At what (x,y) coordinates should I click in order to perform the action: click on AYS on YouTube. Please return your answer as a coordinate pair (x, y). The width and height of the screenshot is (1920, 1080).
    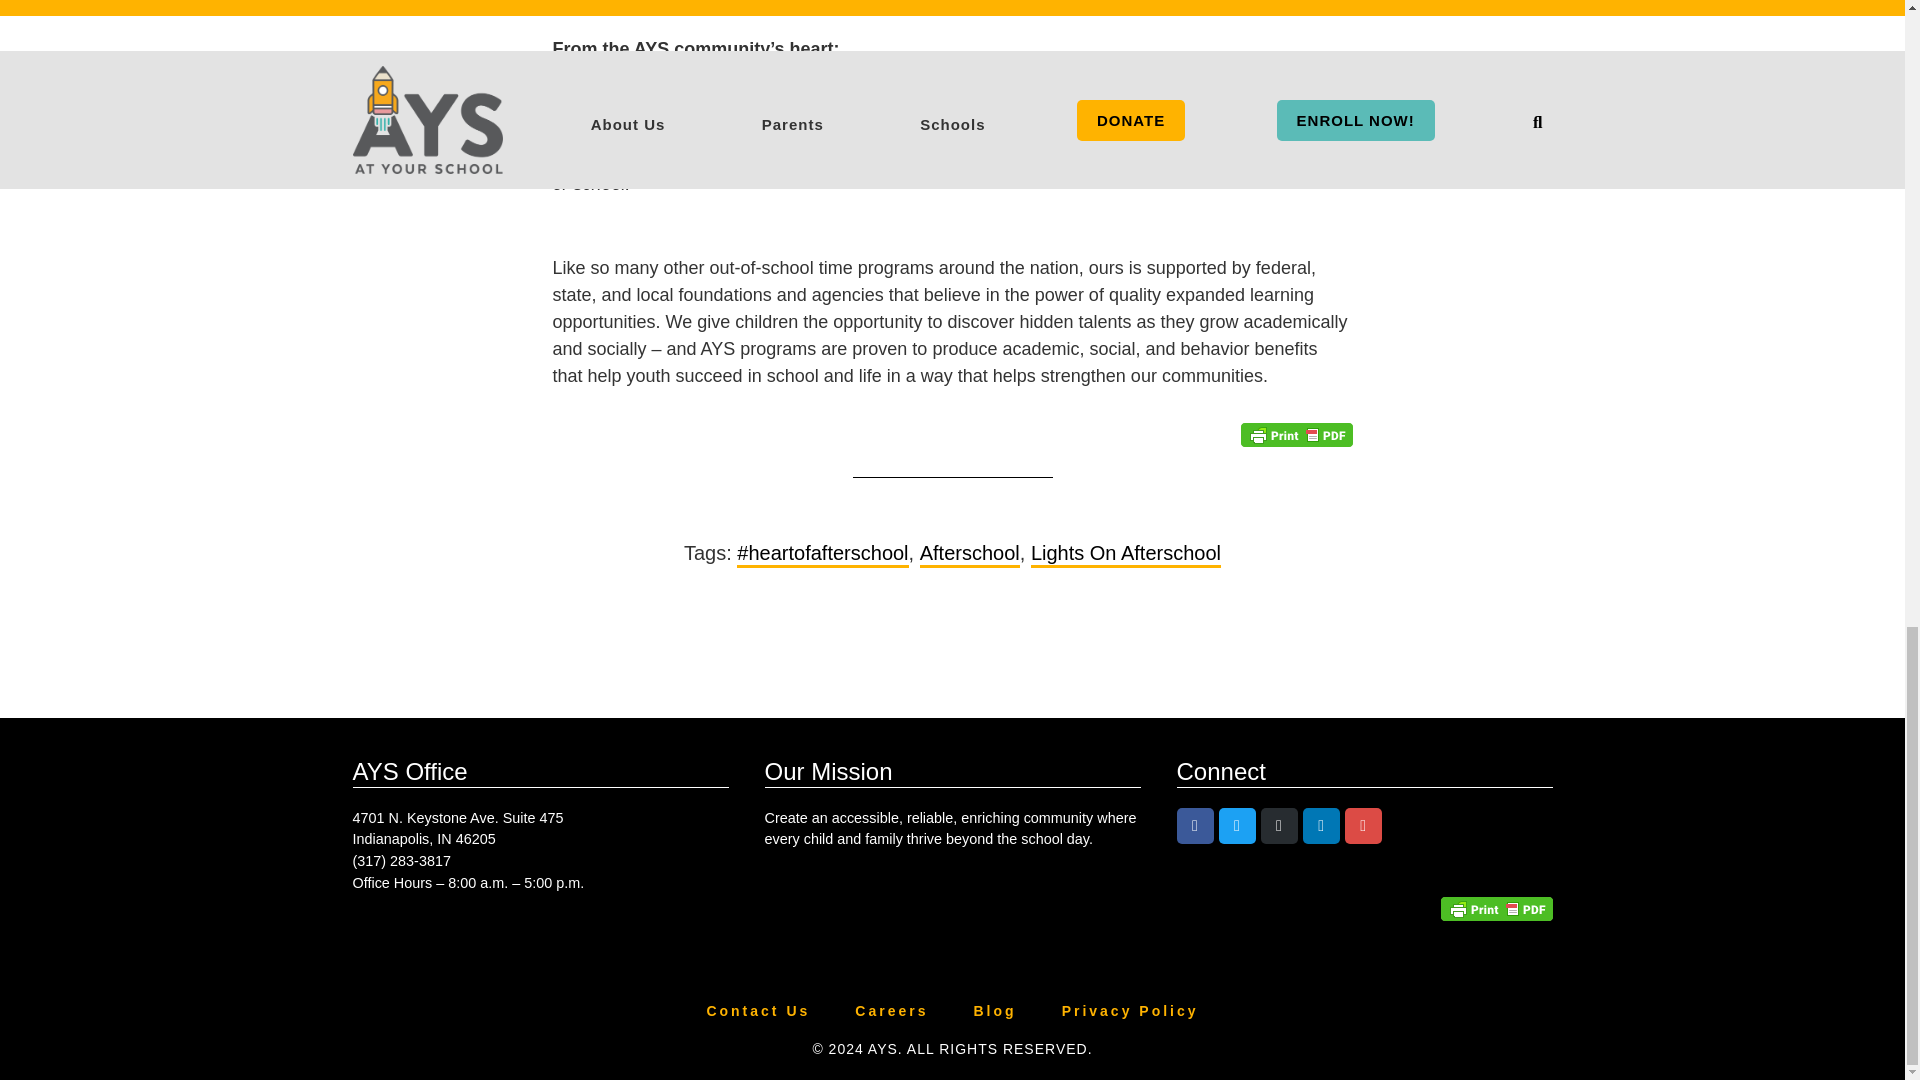
    Looking at the image, I should click on (1364, 825).